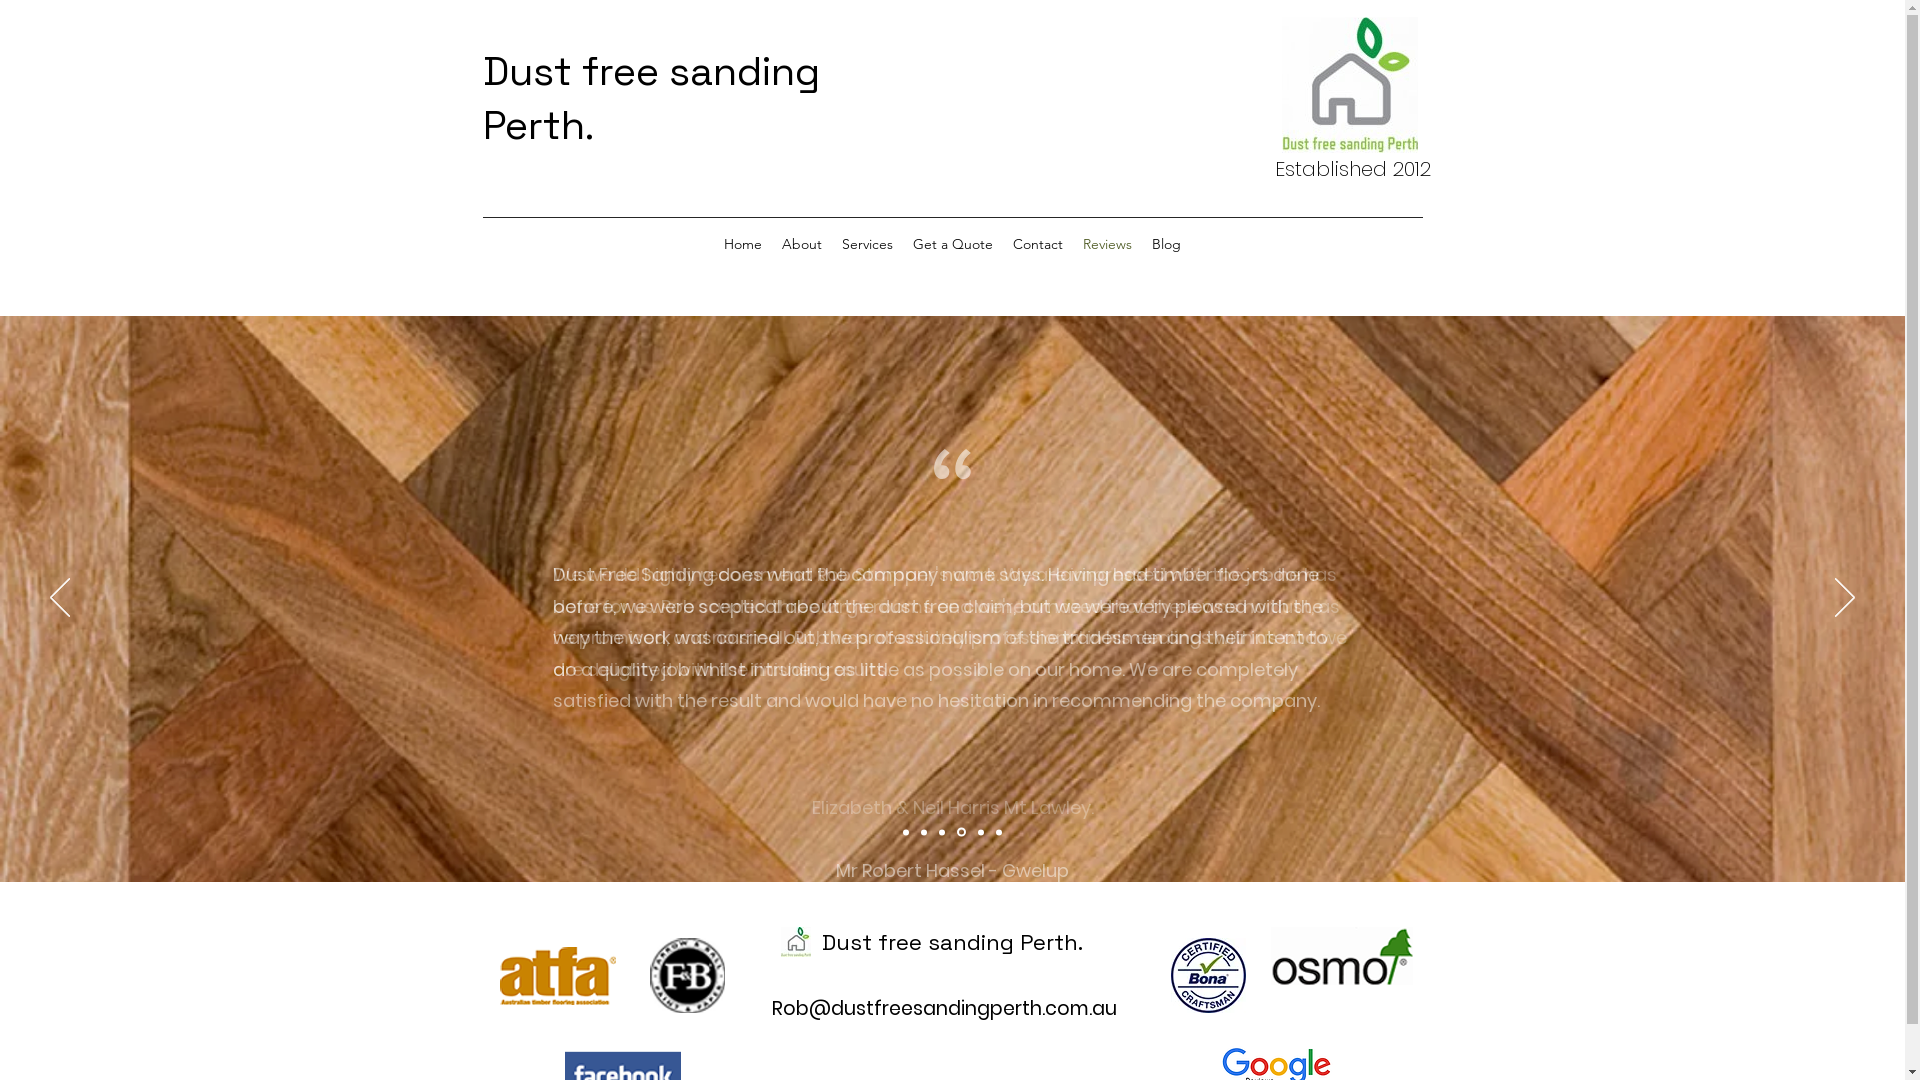 The image size is (1920, 1080). Describe the element at coordinates (952, 244) in the screenshot. I see `Get a Quote` at that location.